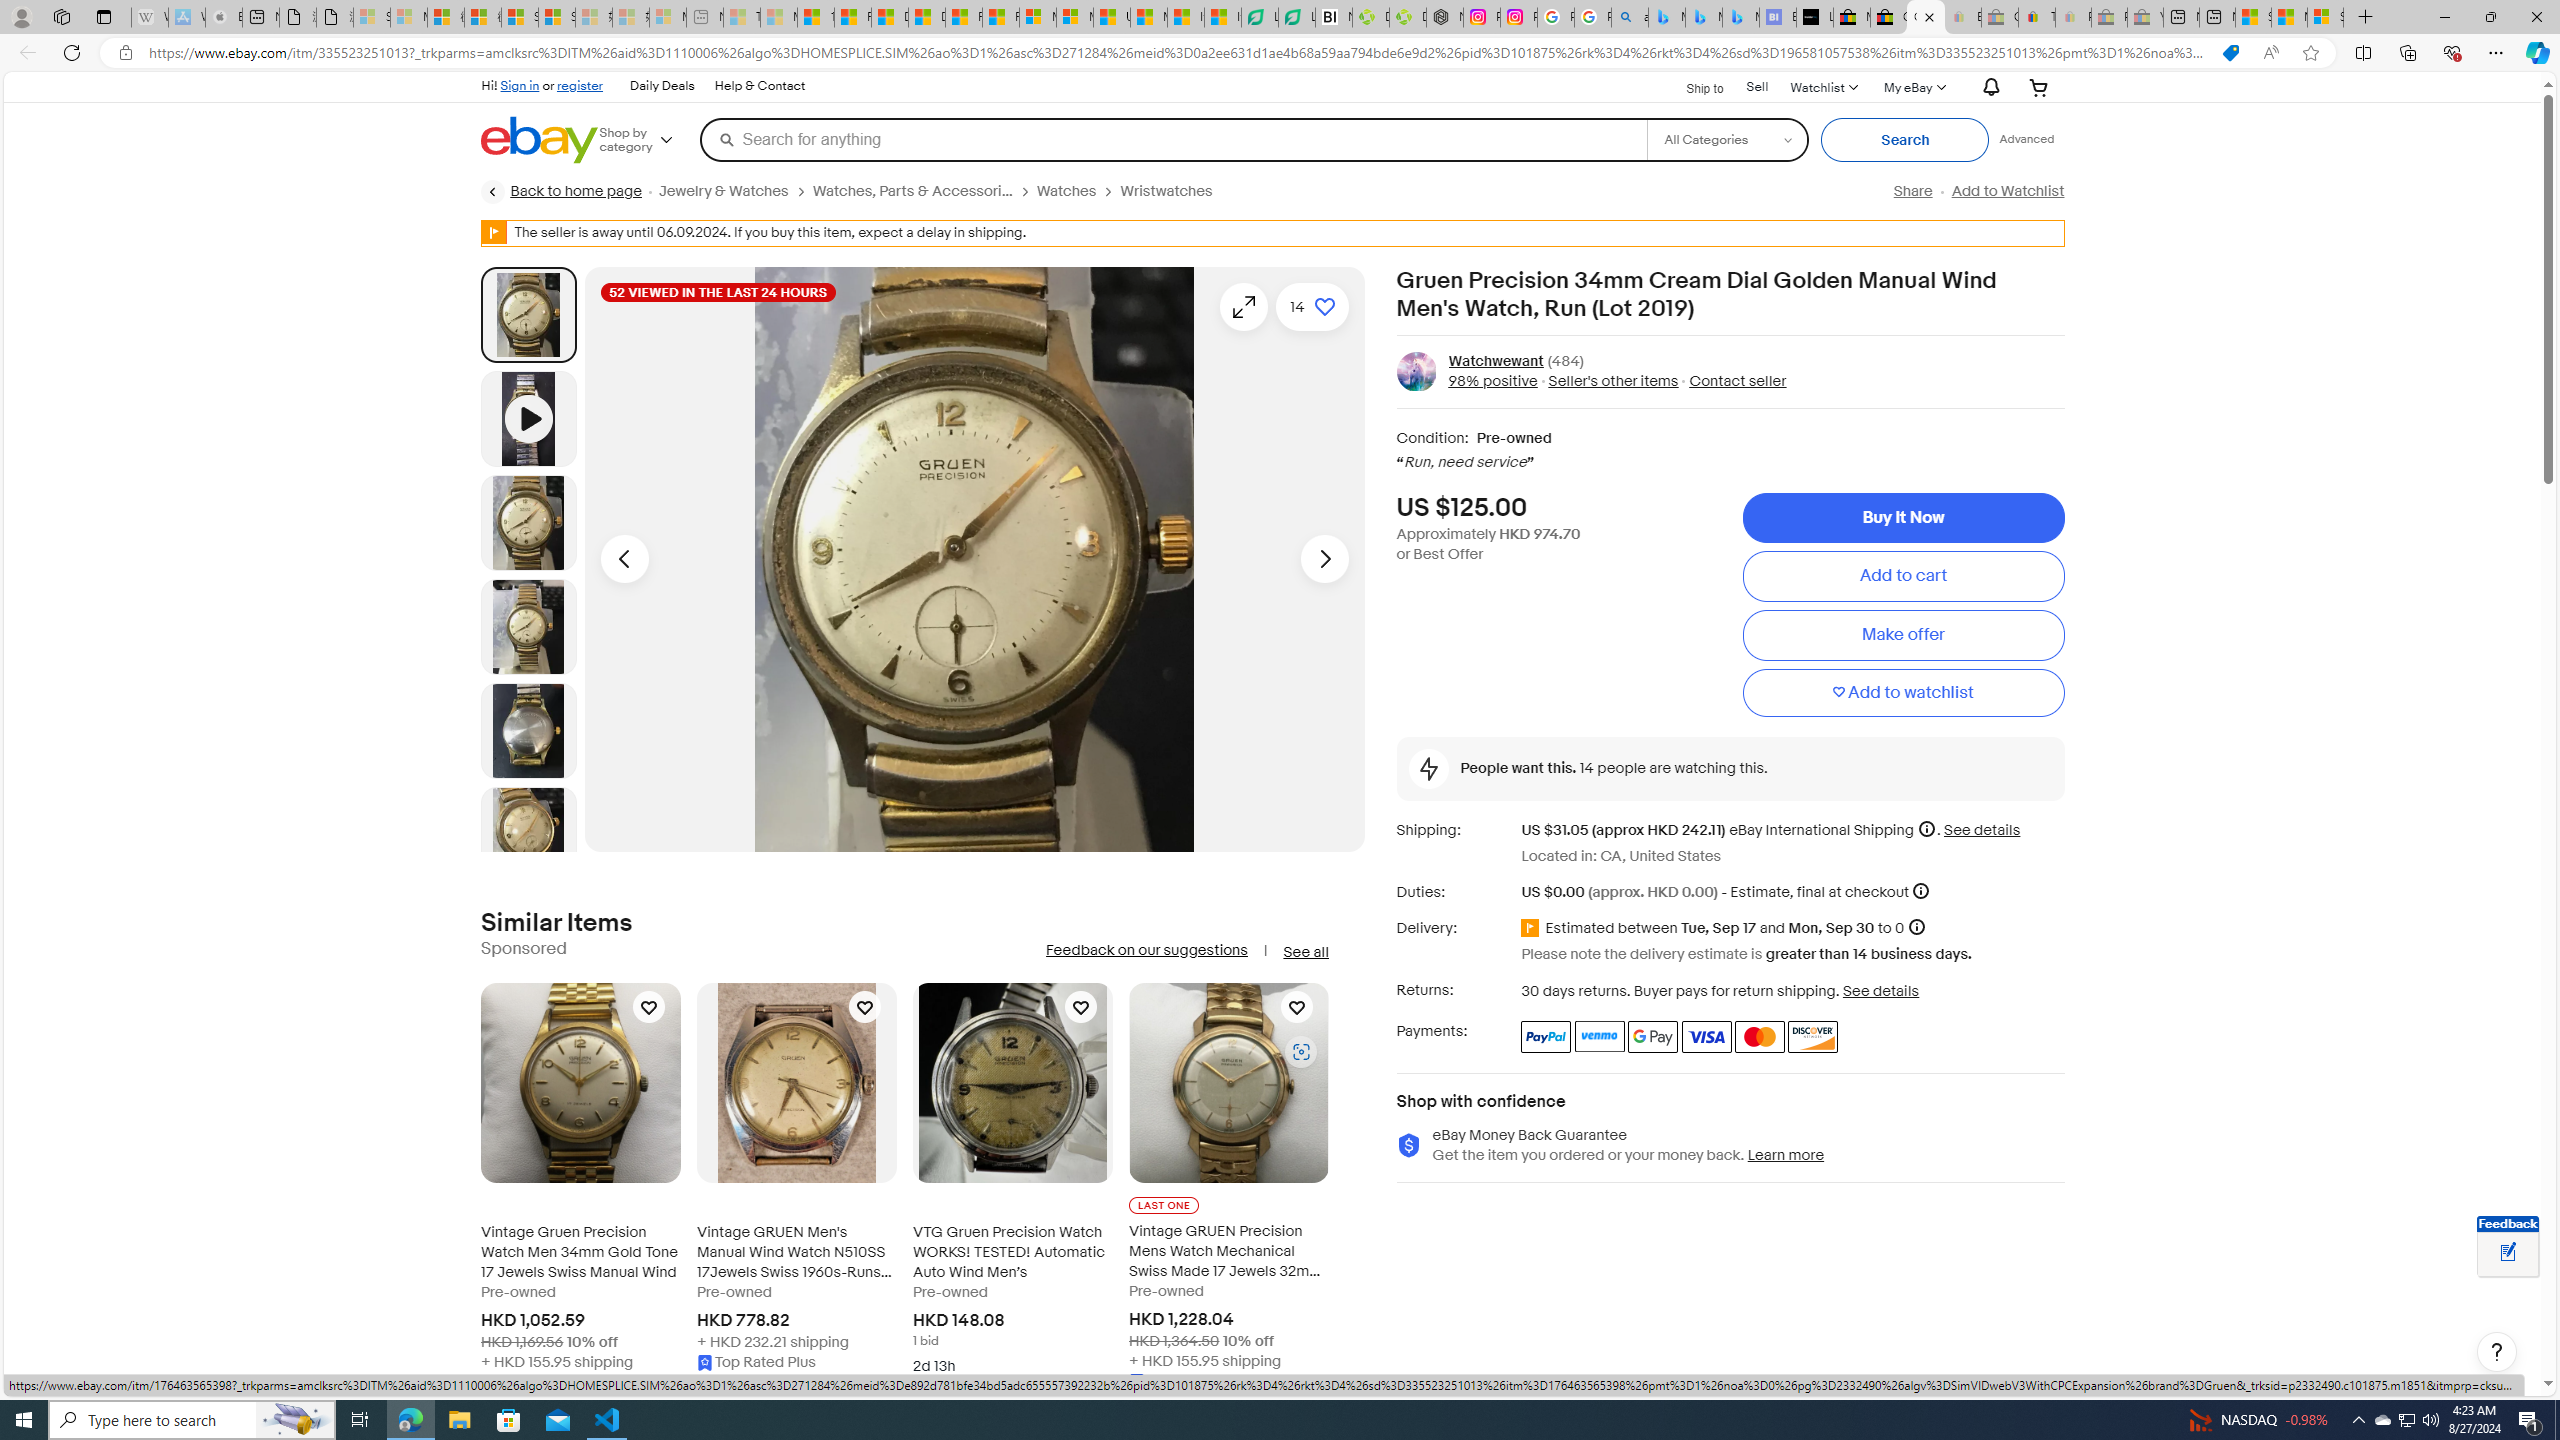  I want to click on eBay Home, so click(540, 140).